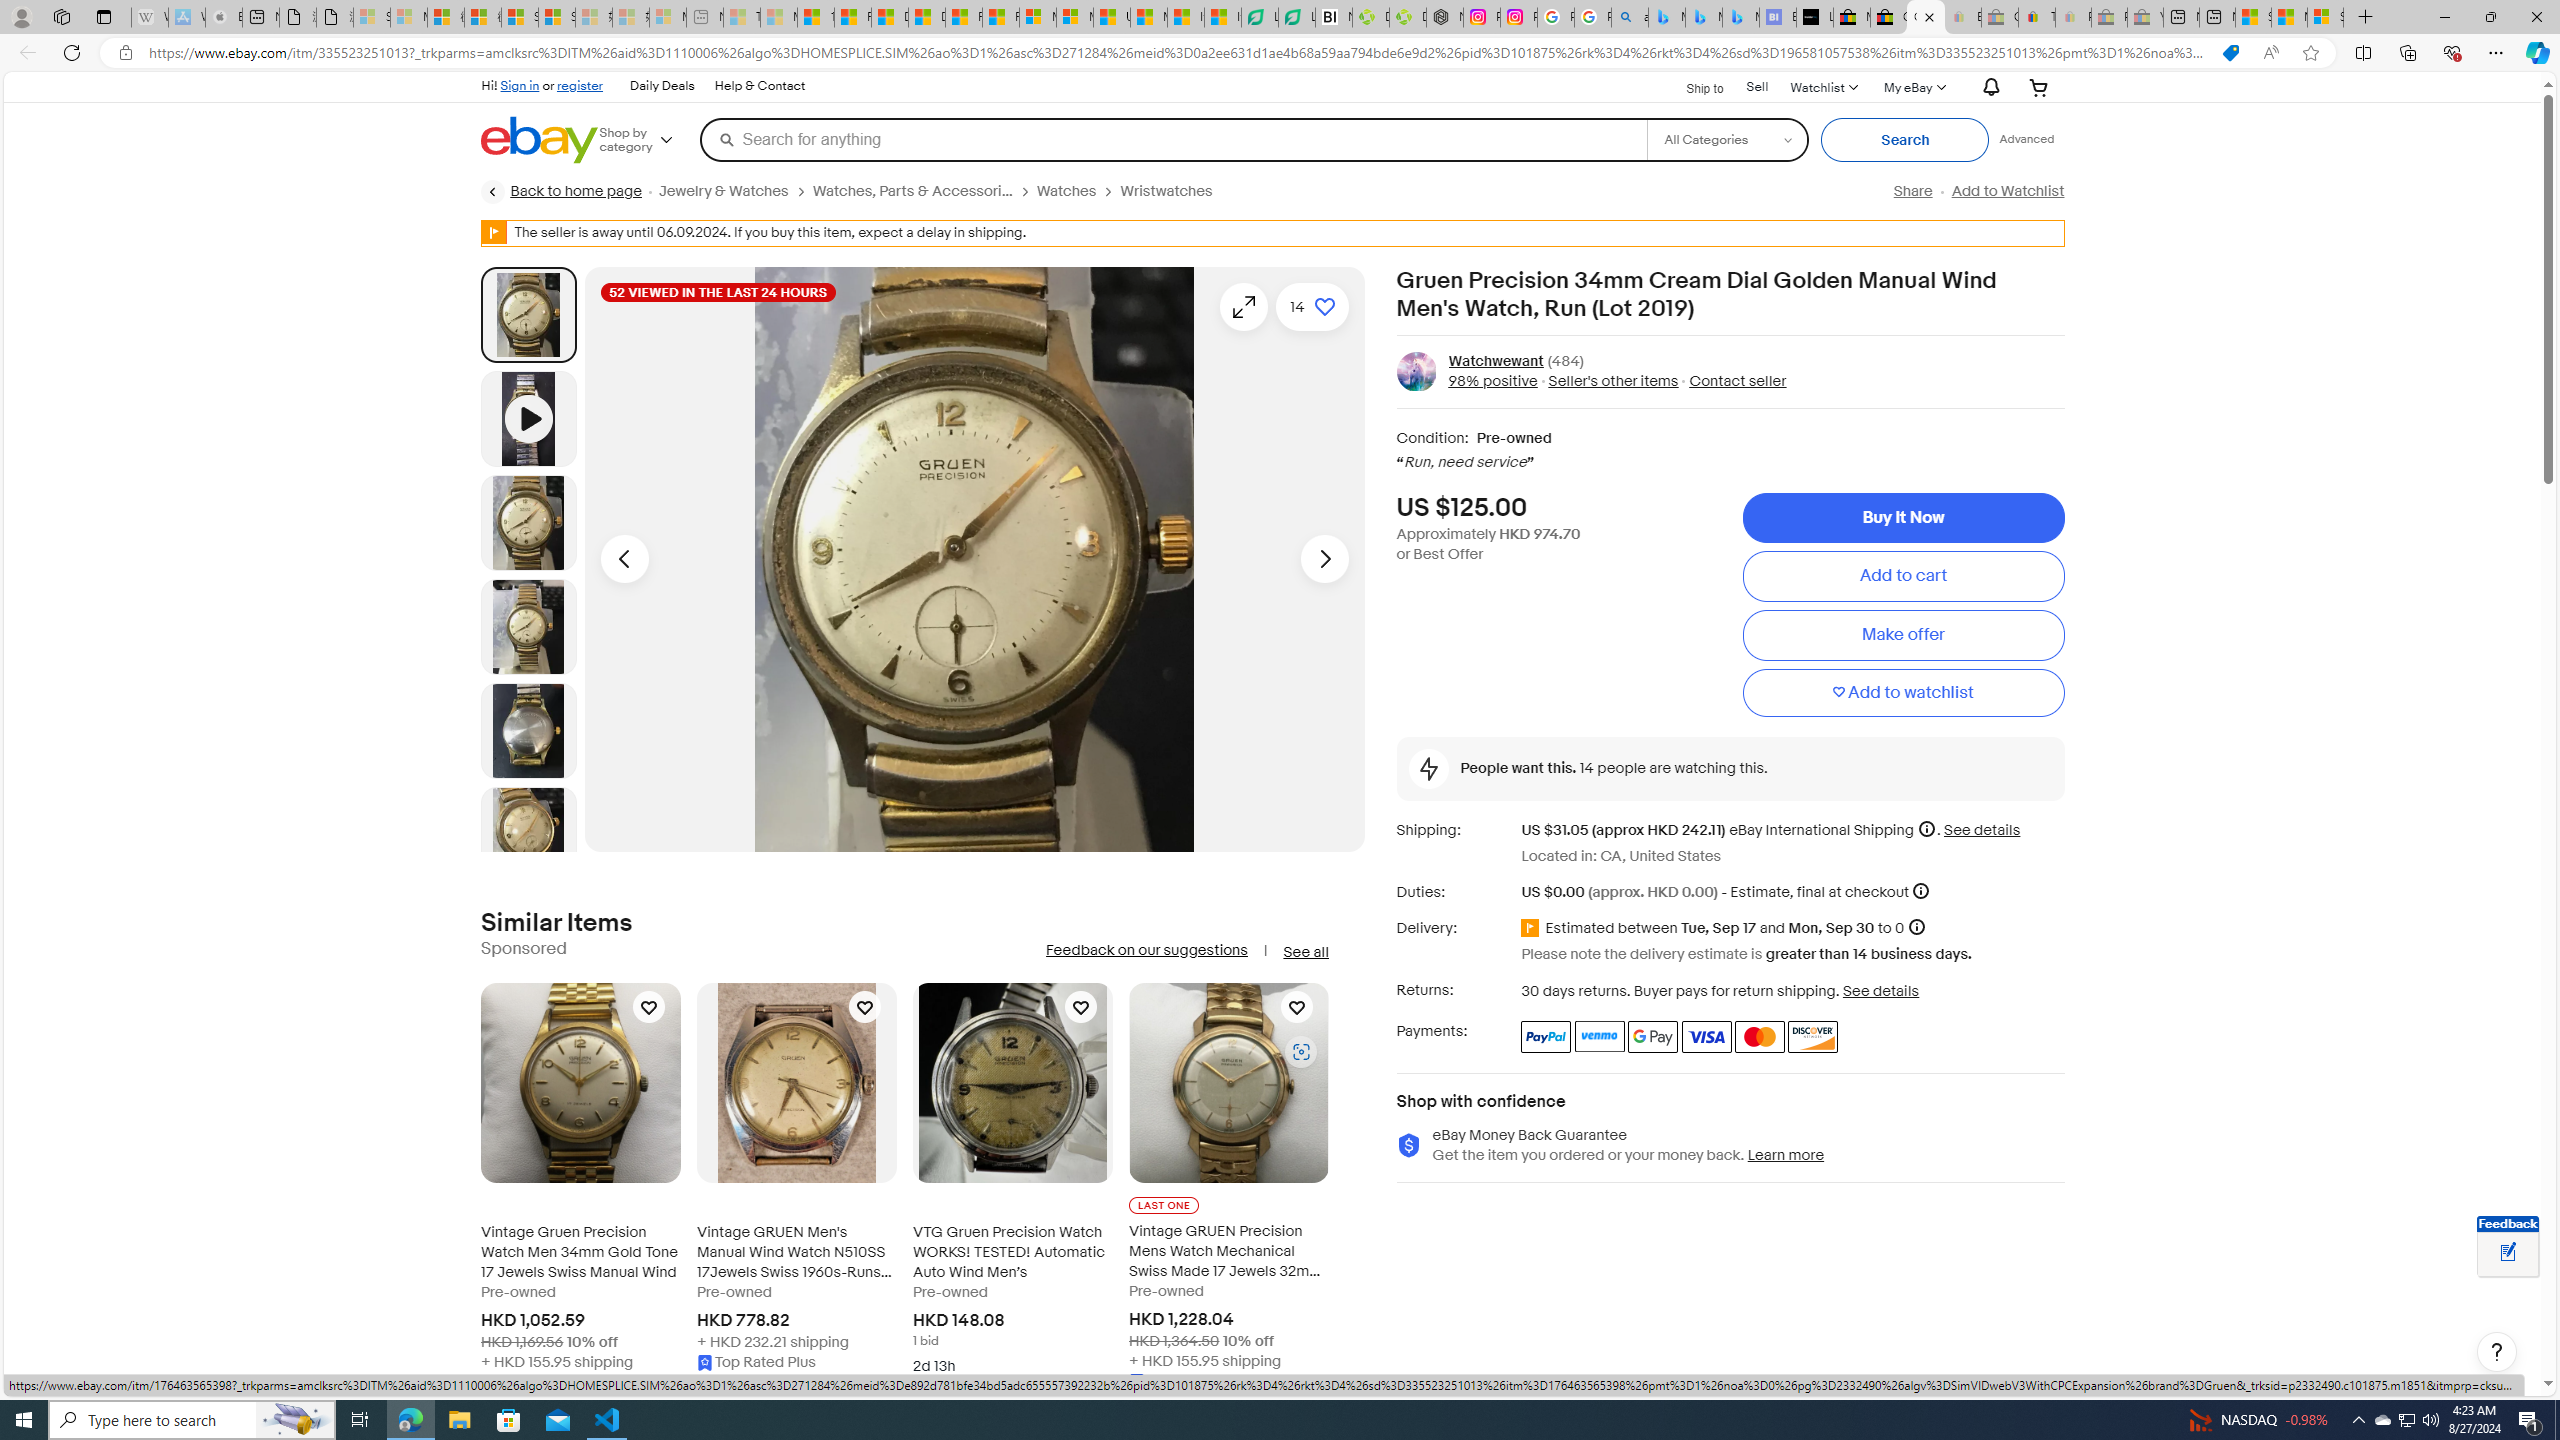  I want to click on eBay Home, so click(540, 140).